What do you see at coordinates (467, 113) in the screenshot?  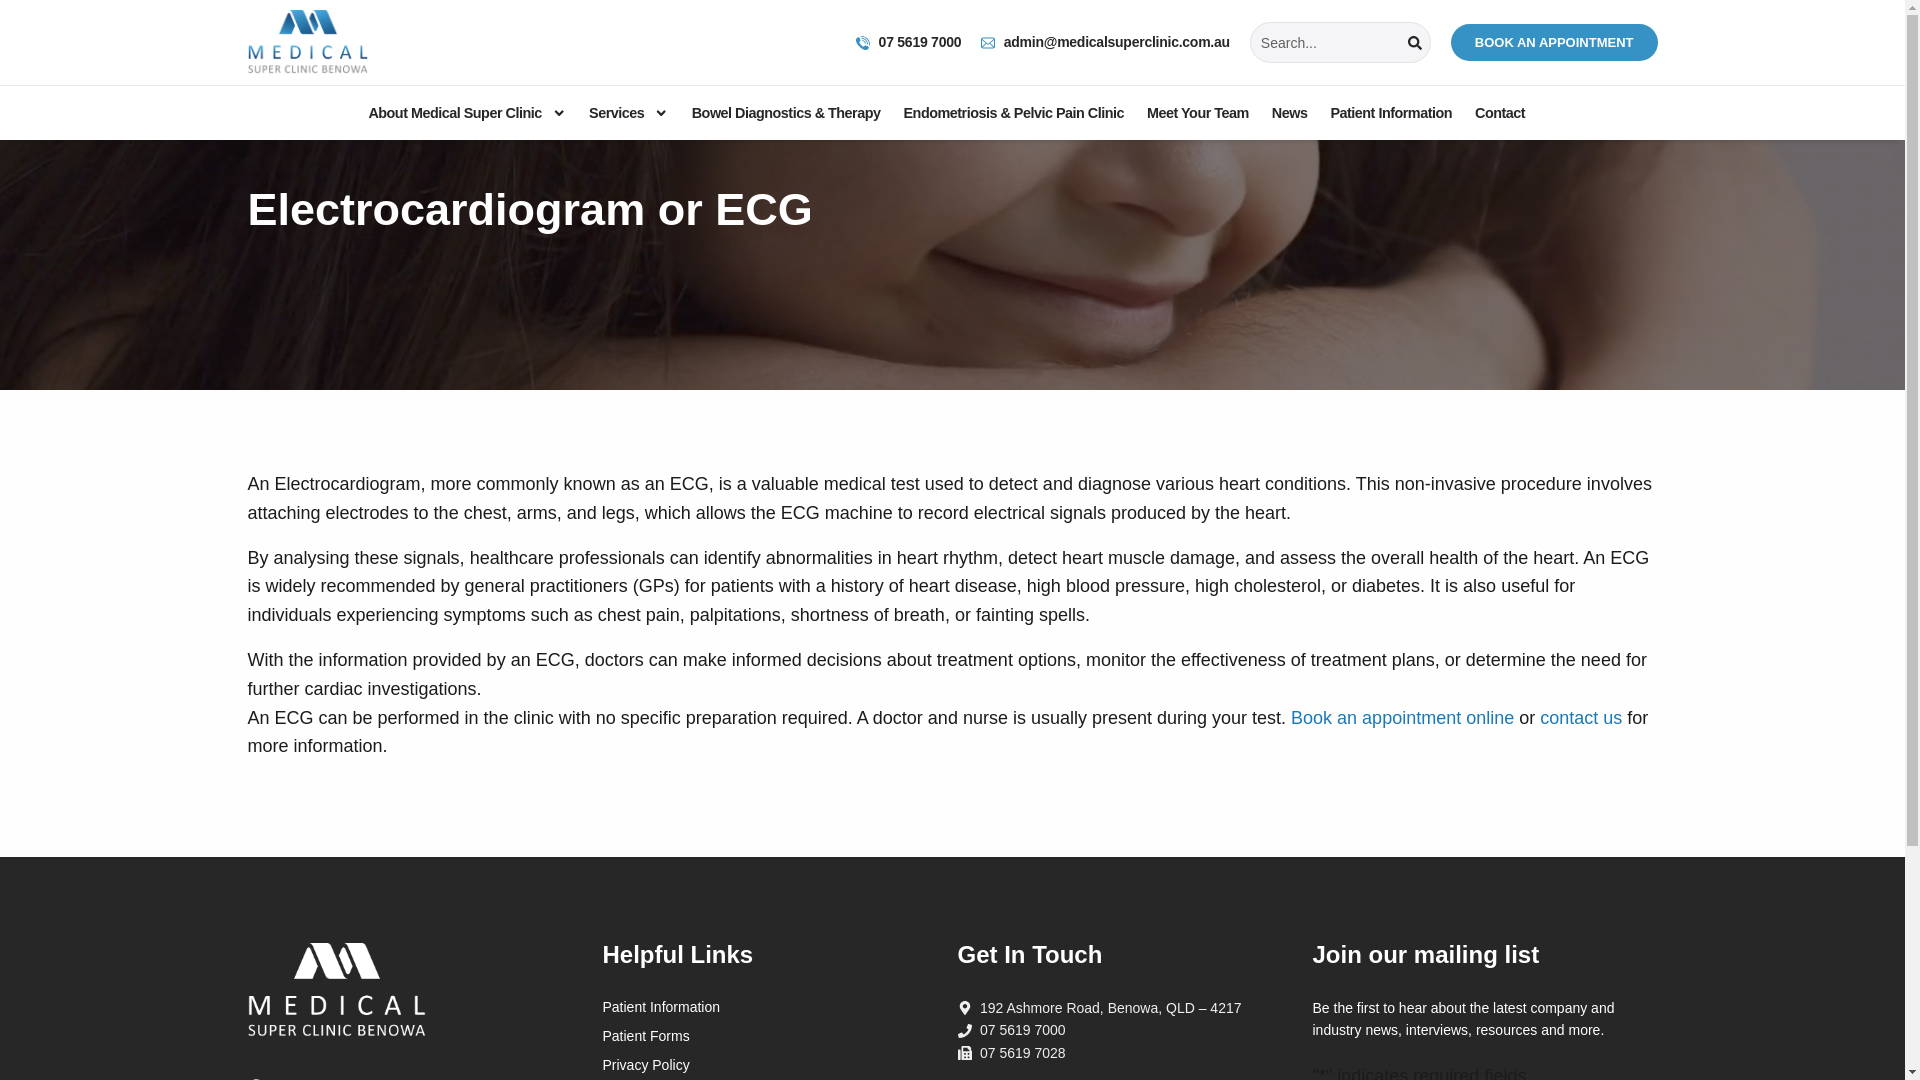 I see `About Medical Super Clinic` at bounding box center [467, 113].